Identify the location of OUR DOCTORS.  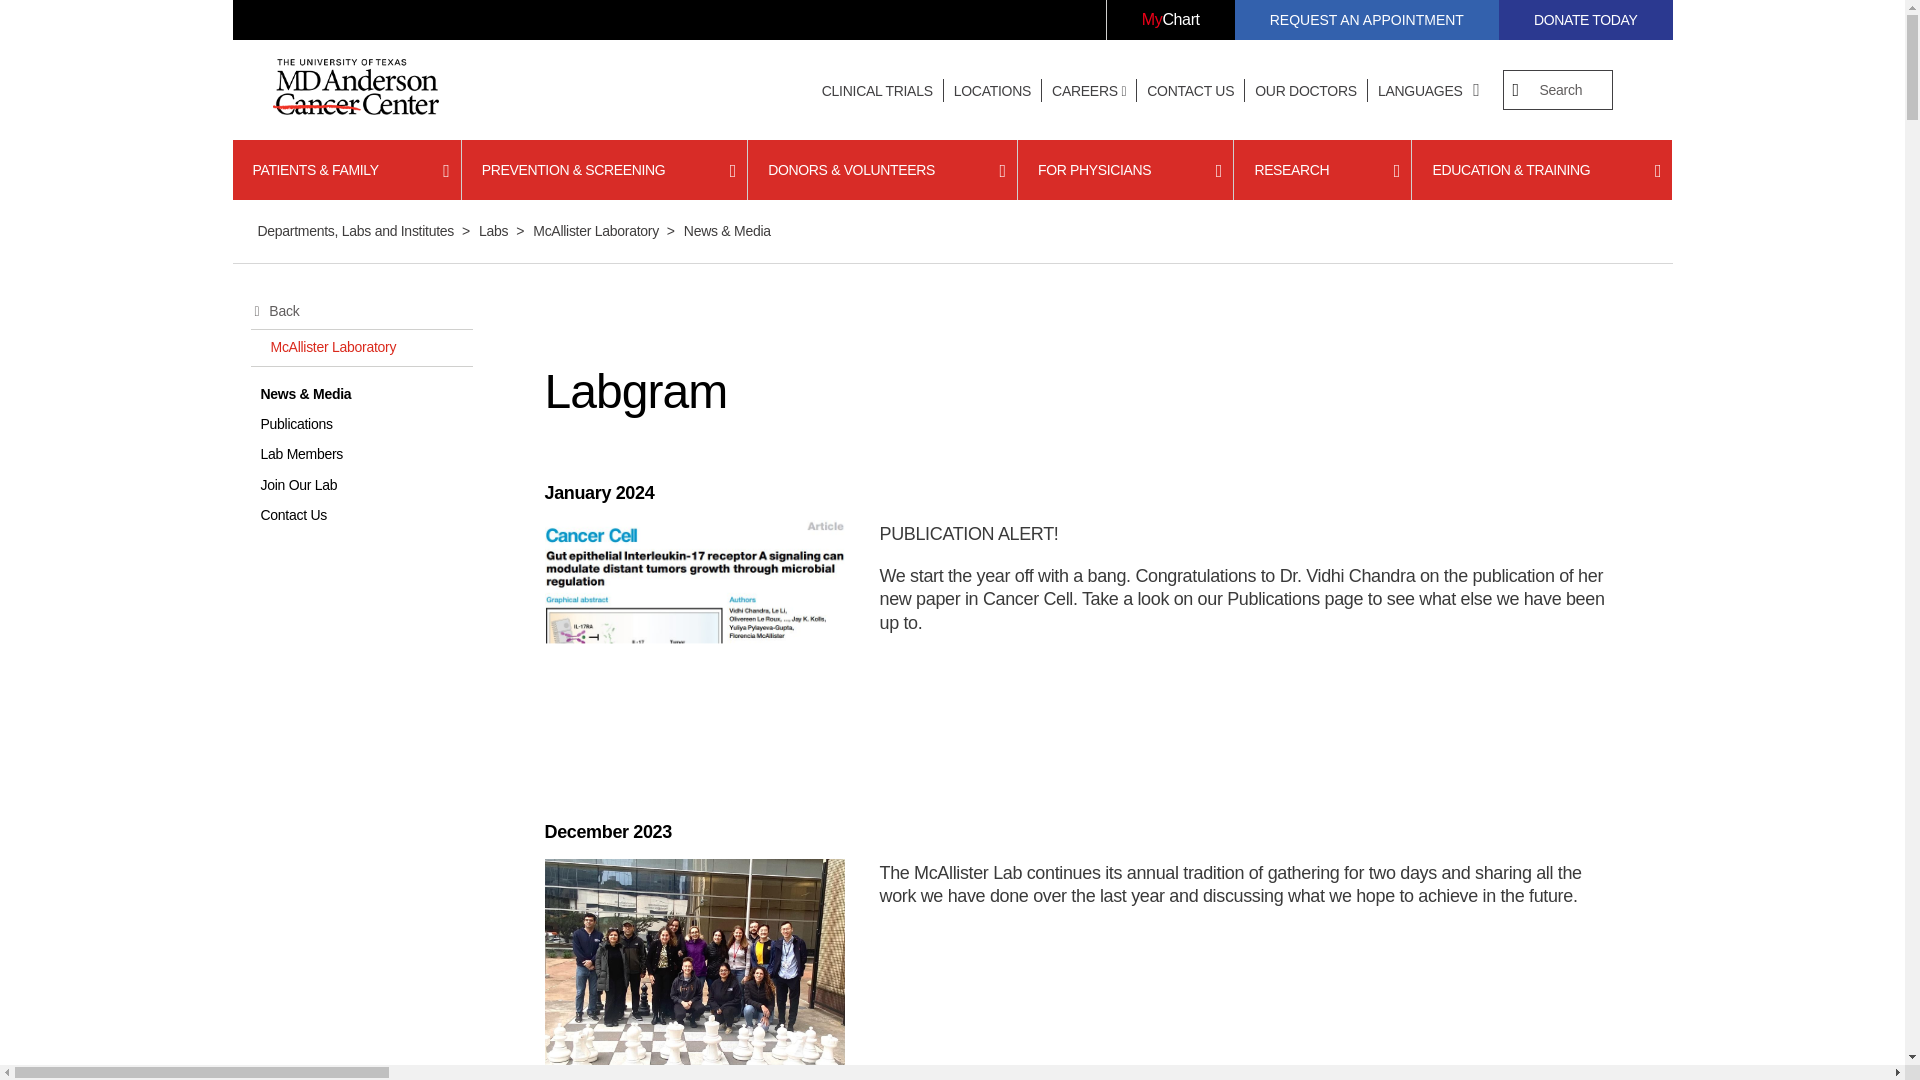
(1306, 91).